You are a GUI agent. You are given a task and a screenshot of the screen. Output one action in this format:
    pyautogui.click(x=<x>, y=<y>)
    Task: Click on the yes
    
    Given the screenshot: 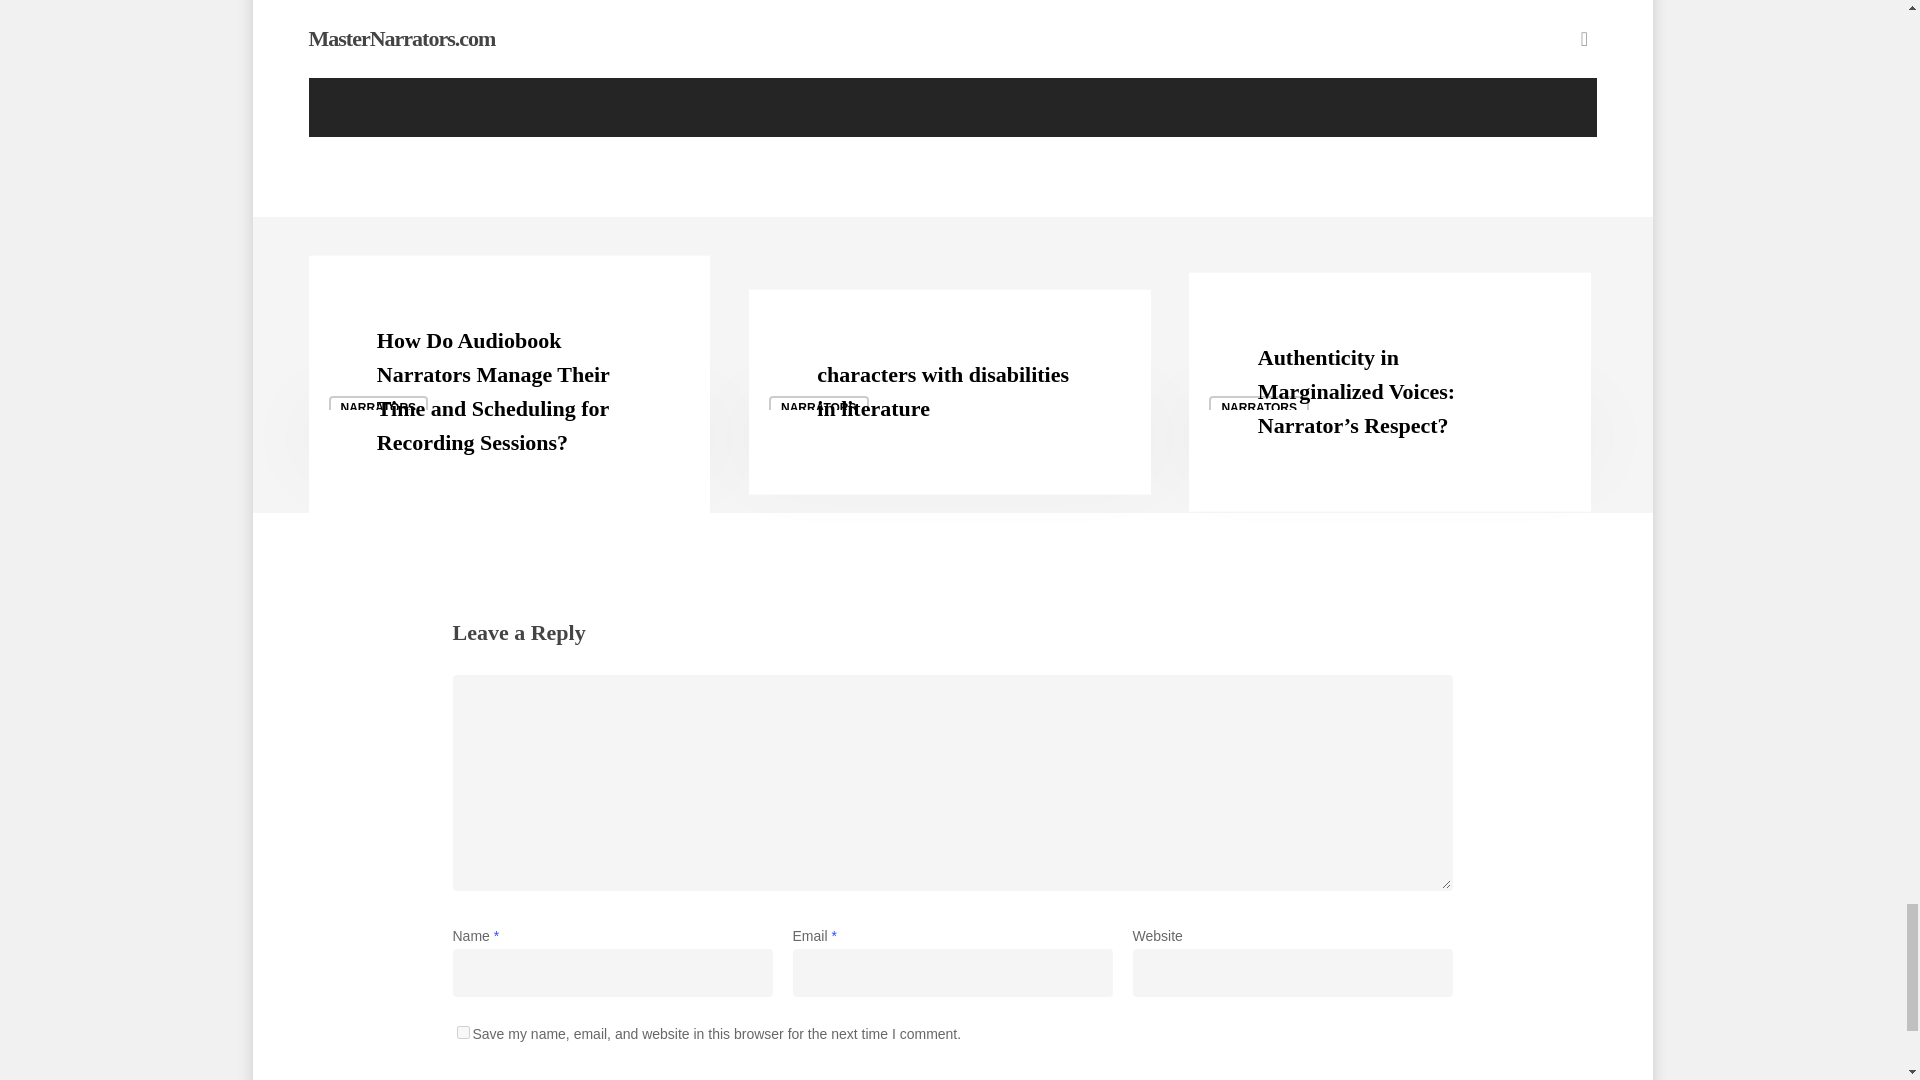 What is the action you would take?
    pyautogui.click(x=462, y=1032)
    